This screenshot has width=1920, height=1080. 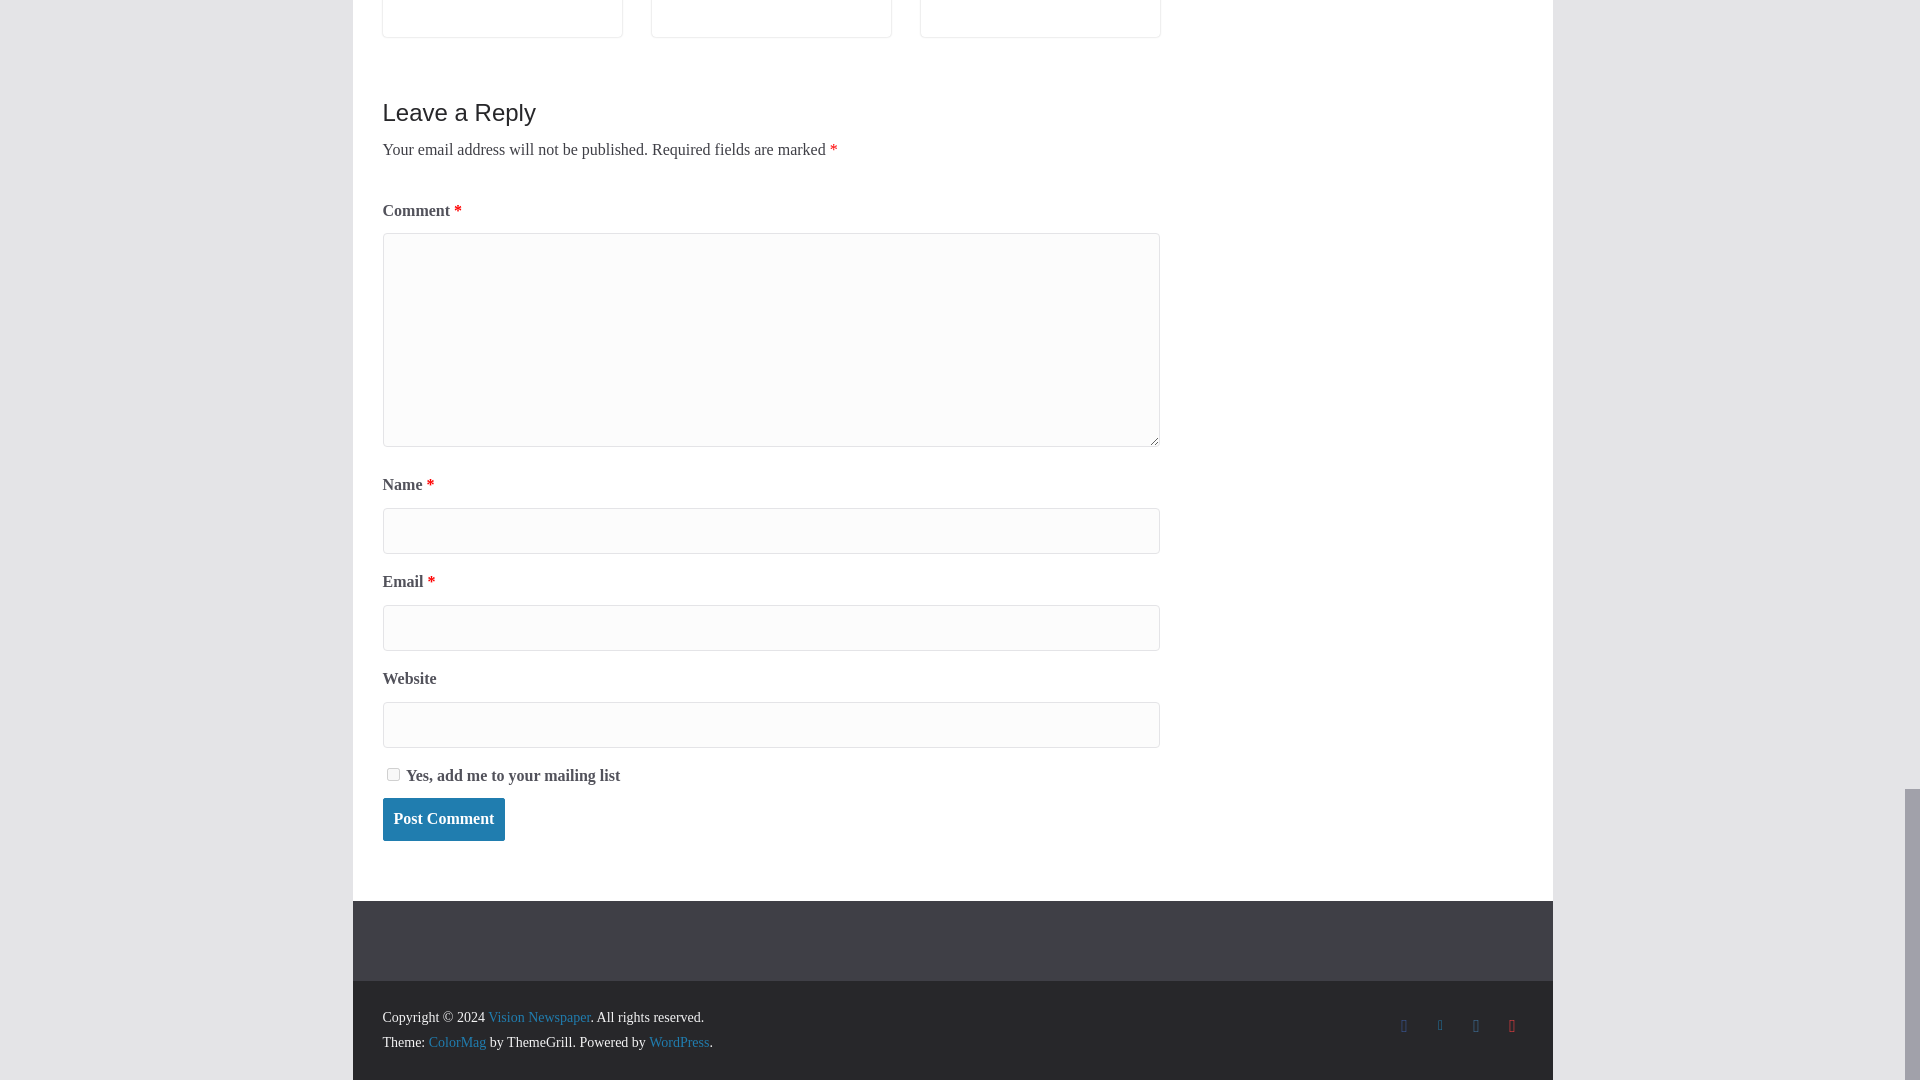 I want to click on Post Comment, so click(x=443, y=820).